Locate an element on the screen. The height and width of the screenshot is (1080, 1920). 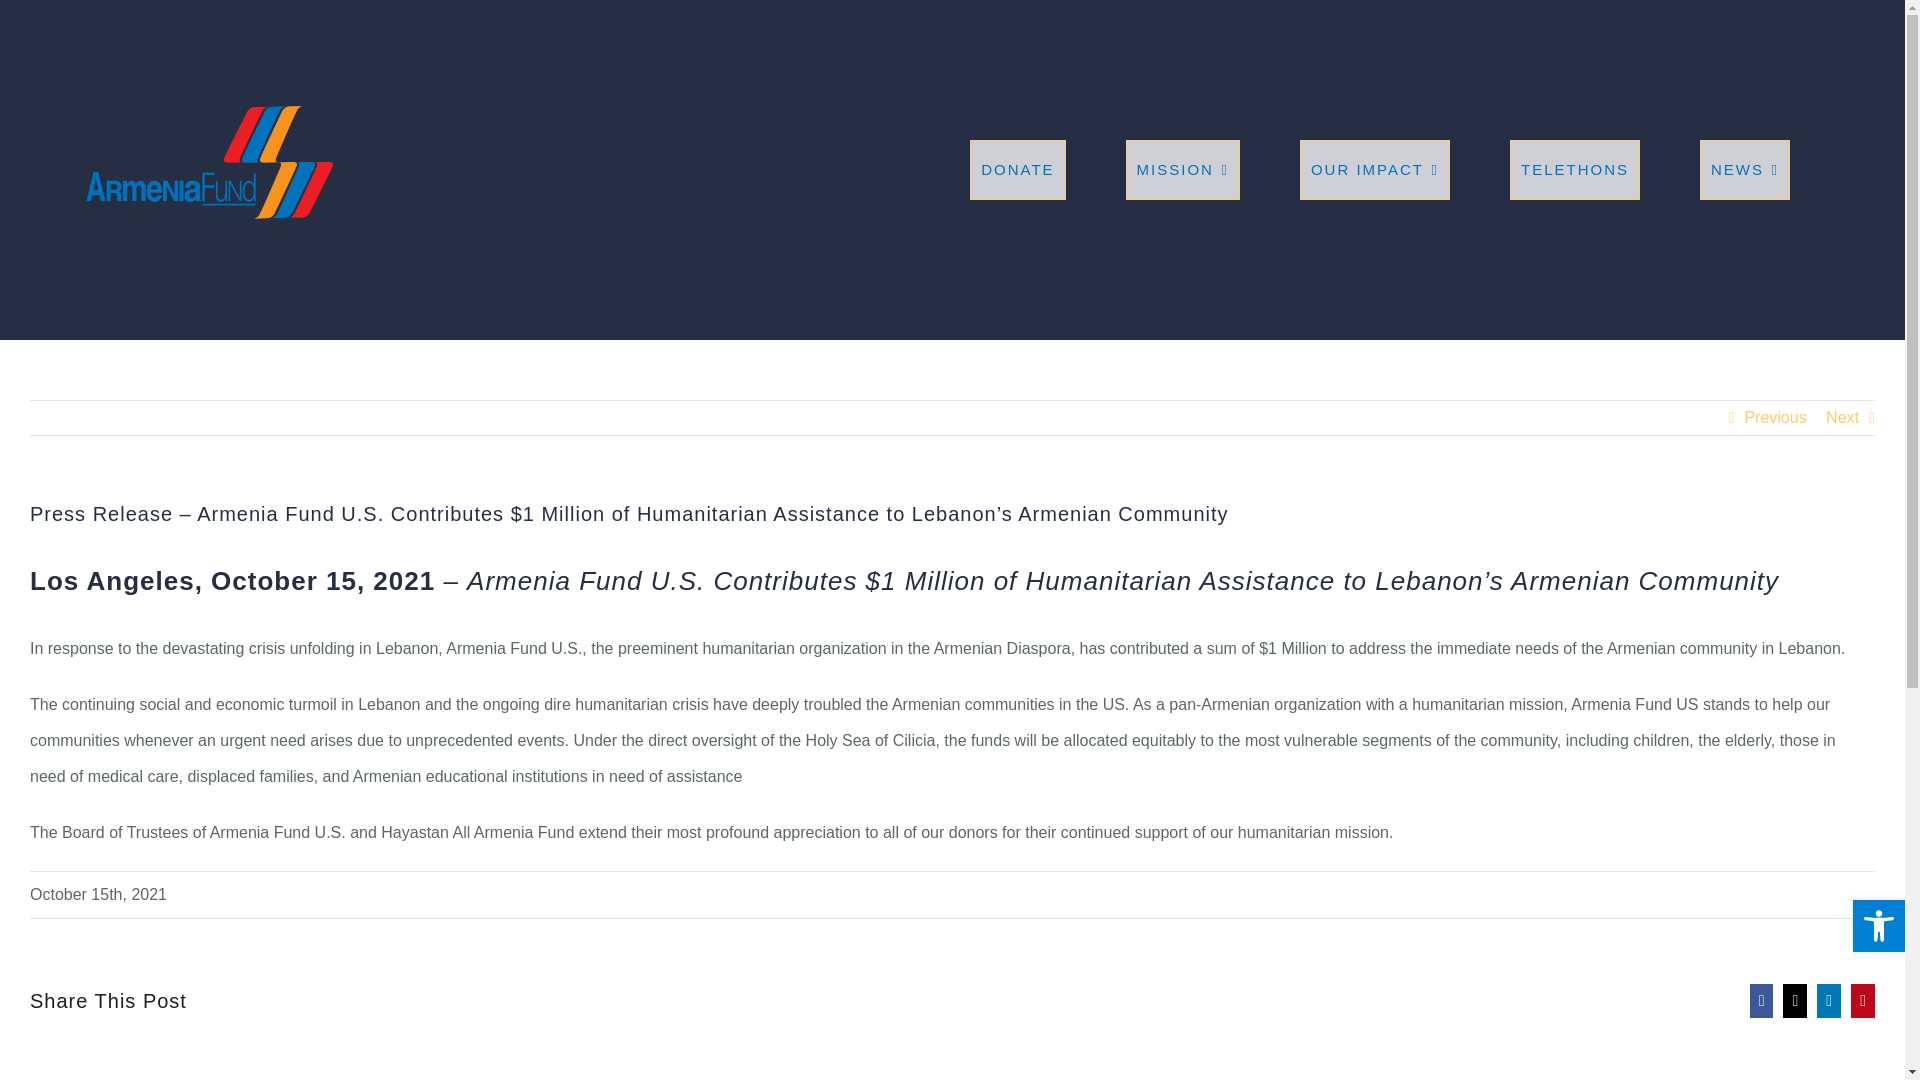
Previous is located at coordinates (1774, 418).